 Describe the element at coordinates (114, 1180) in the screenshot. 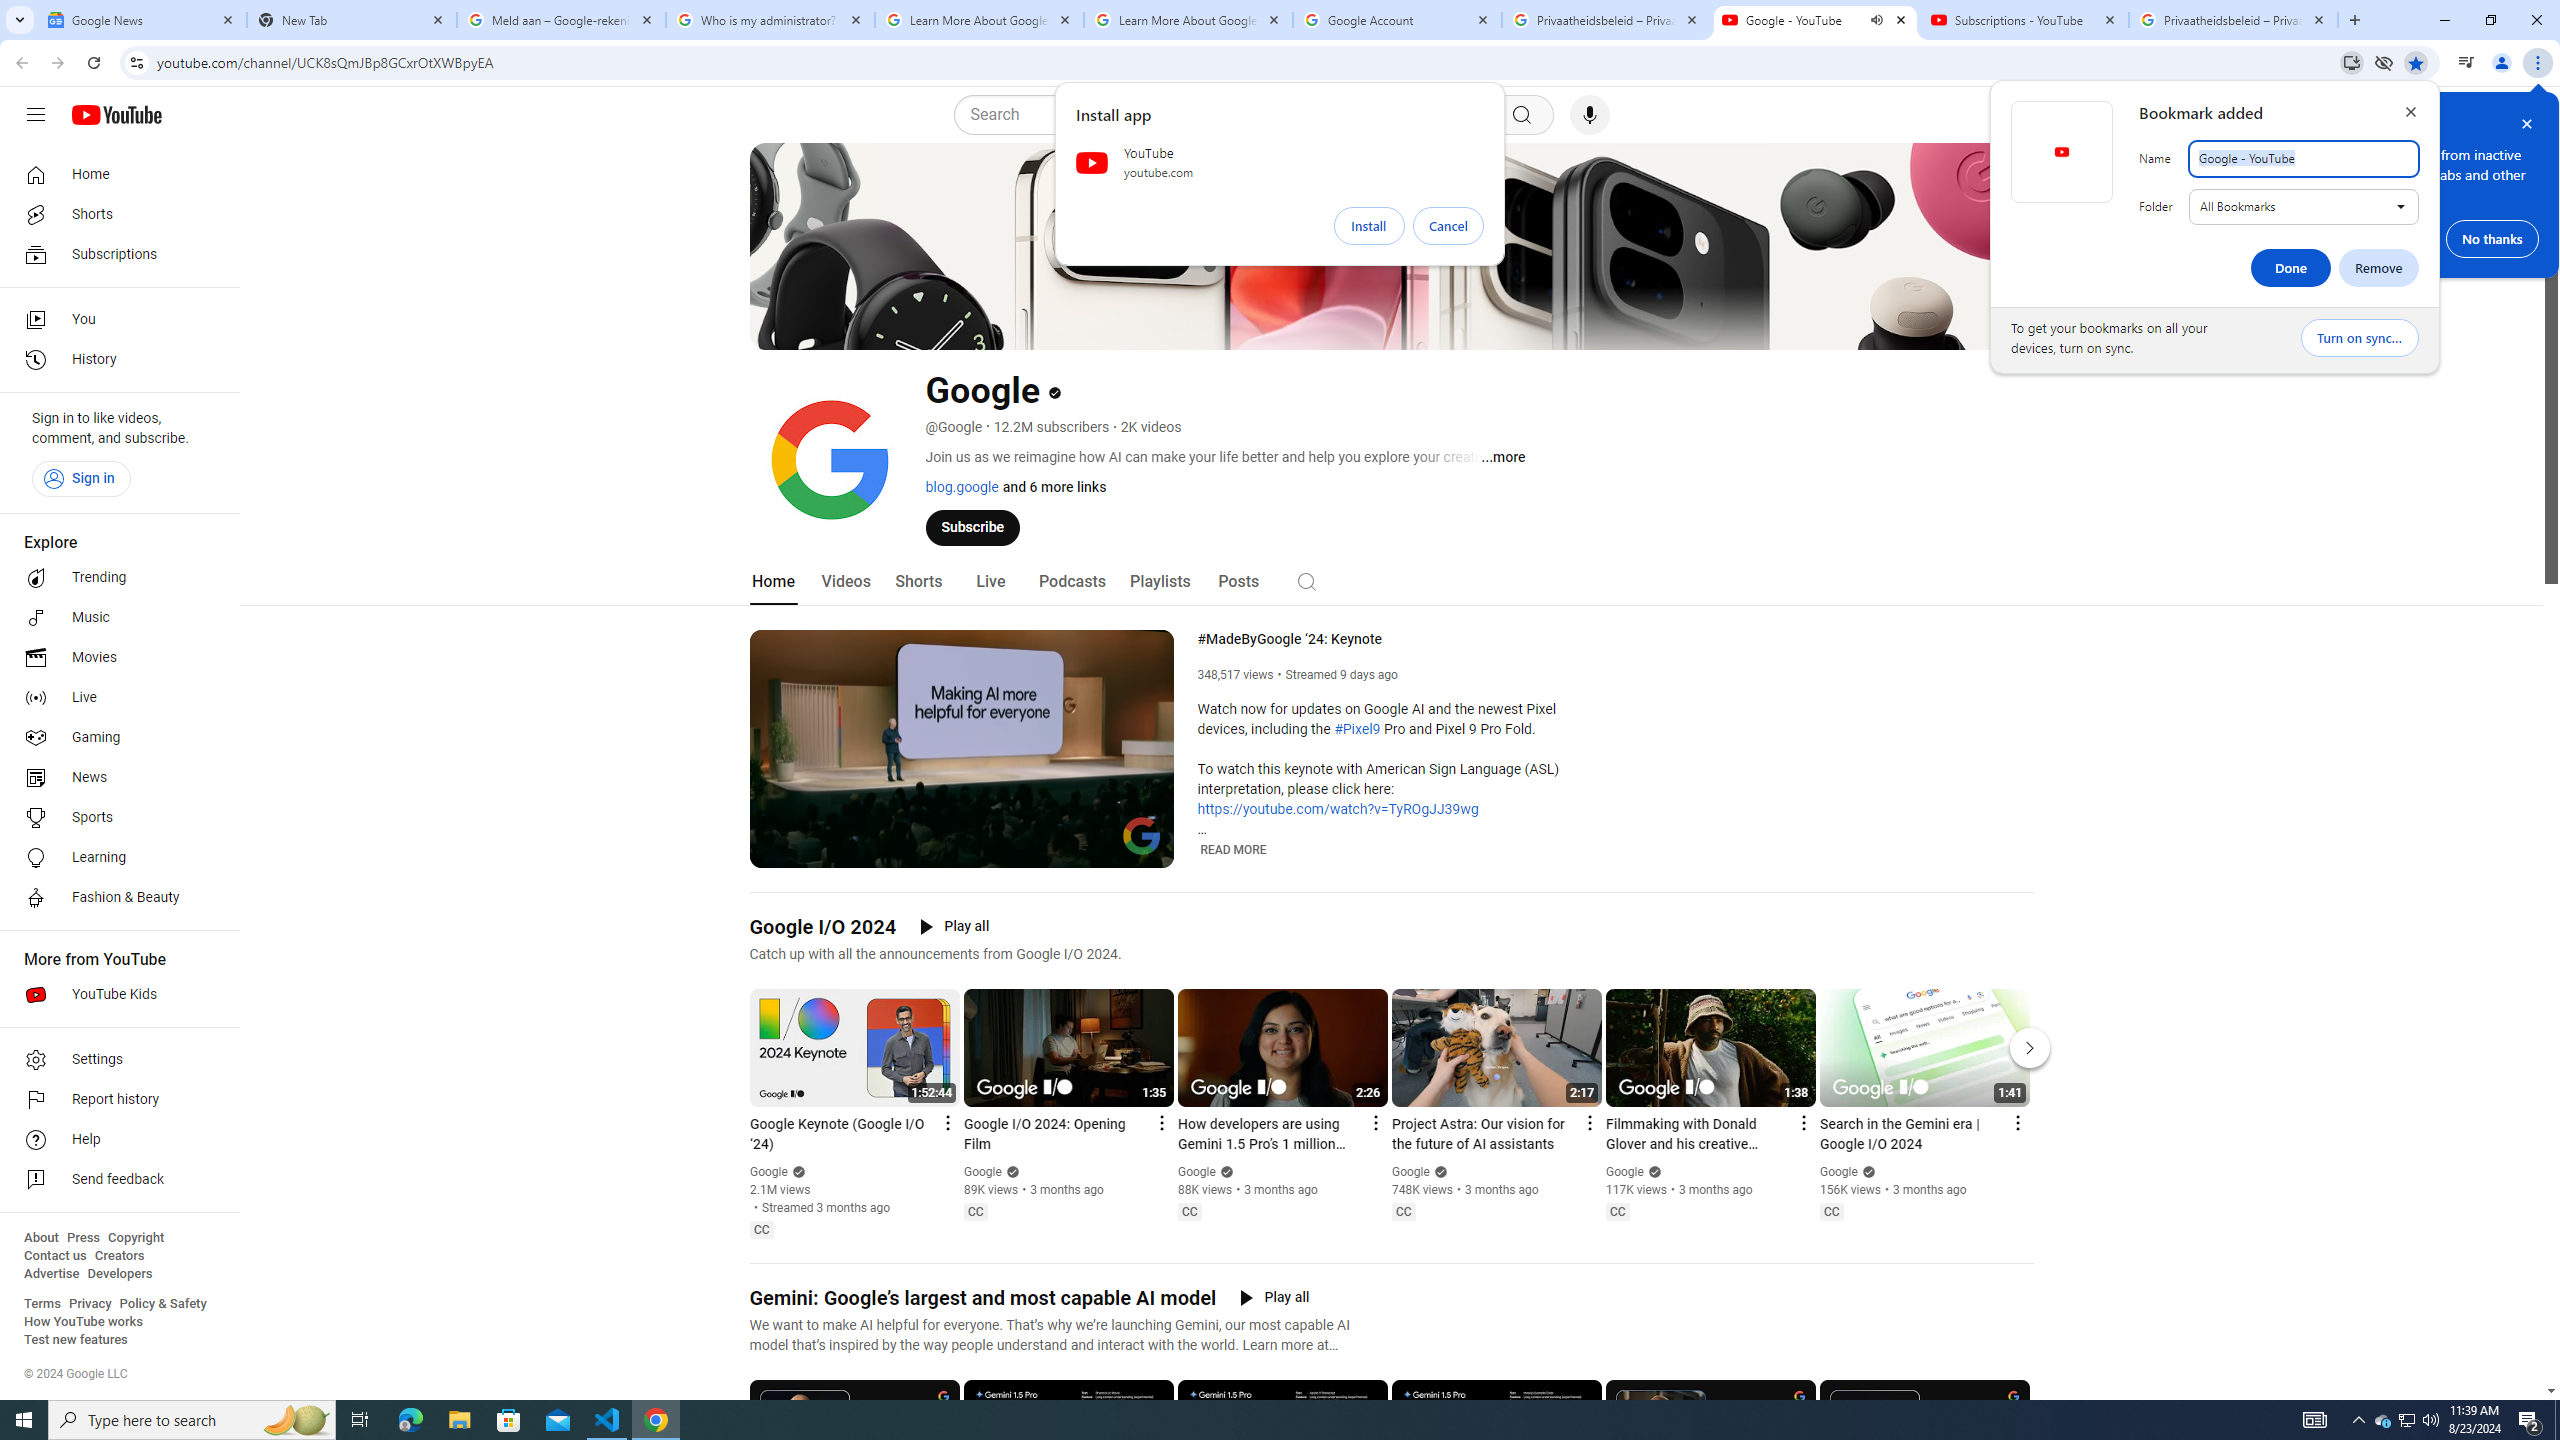

I see `Send feedback` at that location.